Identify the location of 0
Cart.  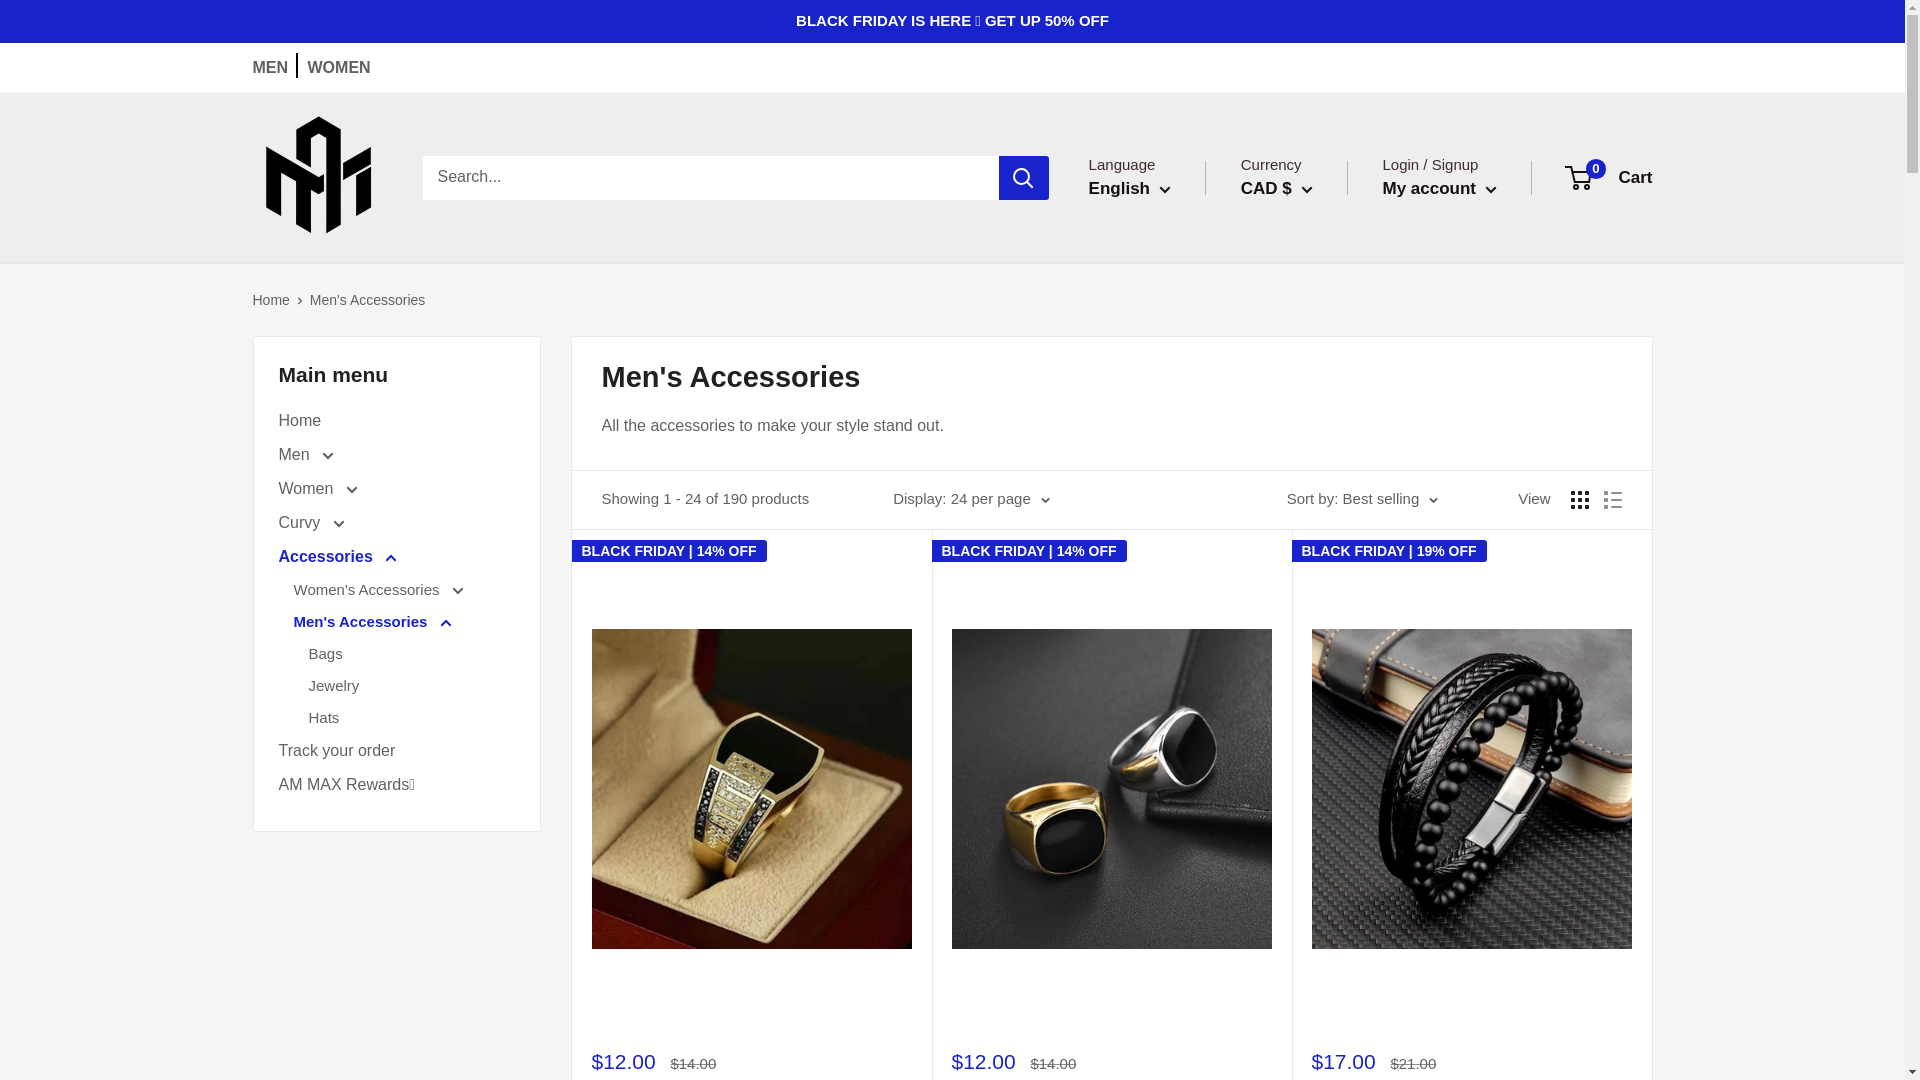
(1610, 178).